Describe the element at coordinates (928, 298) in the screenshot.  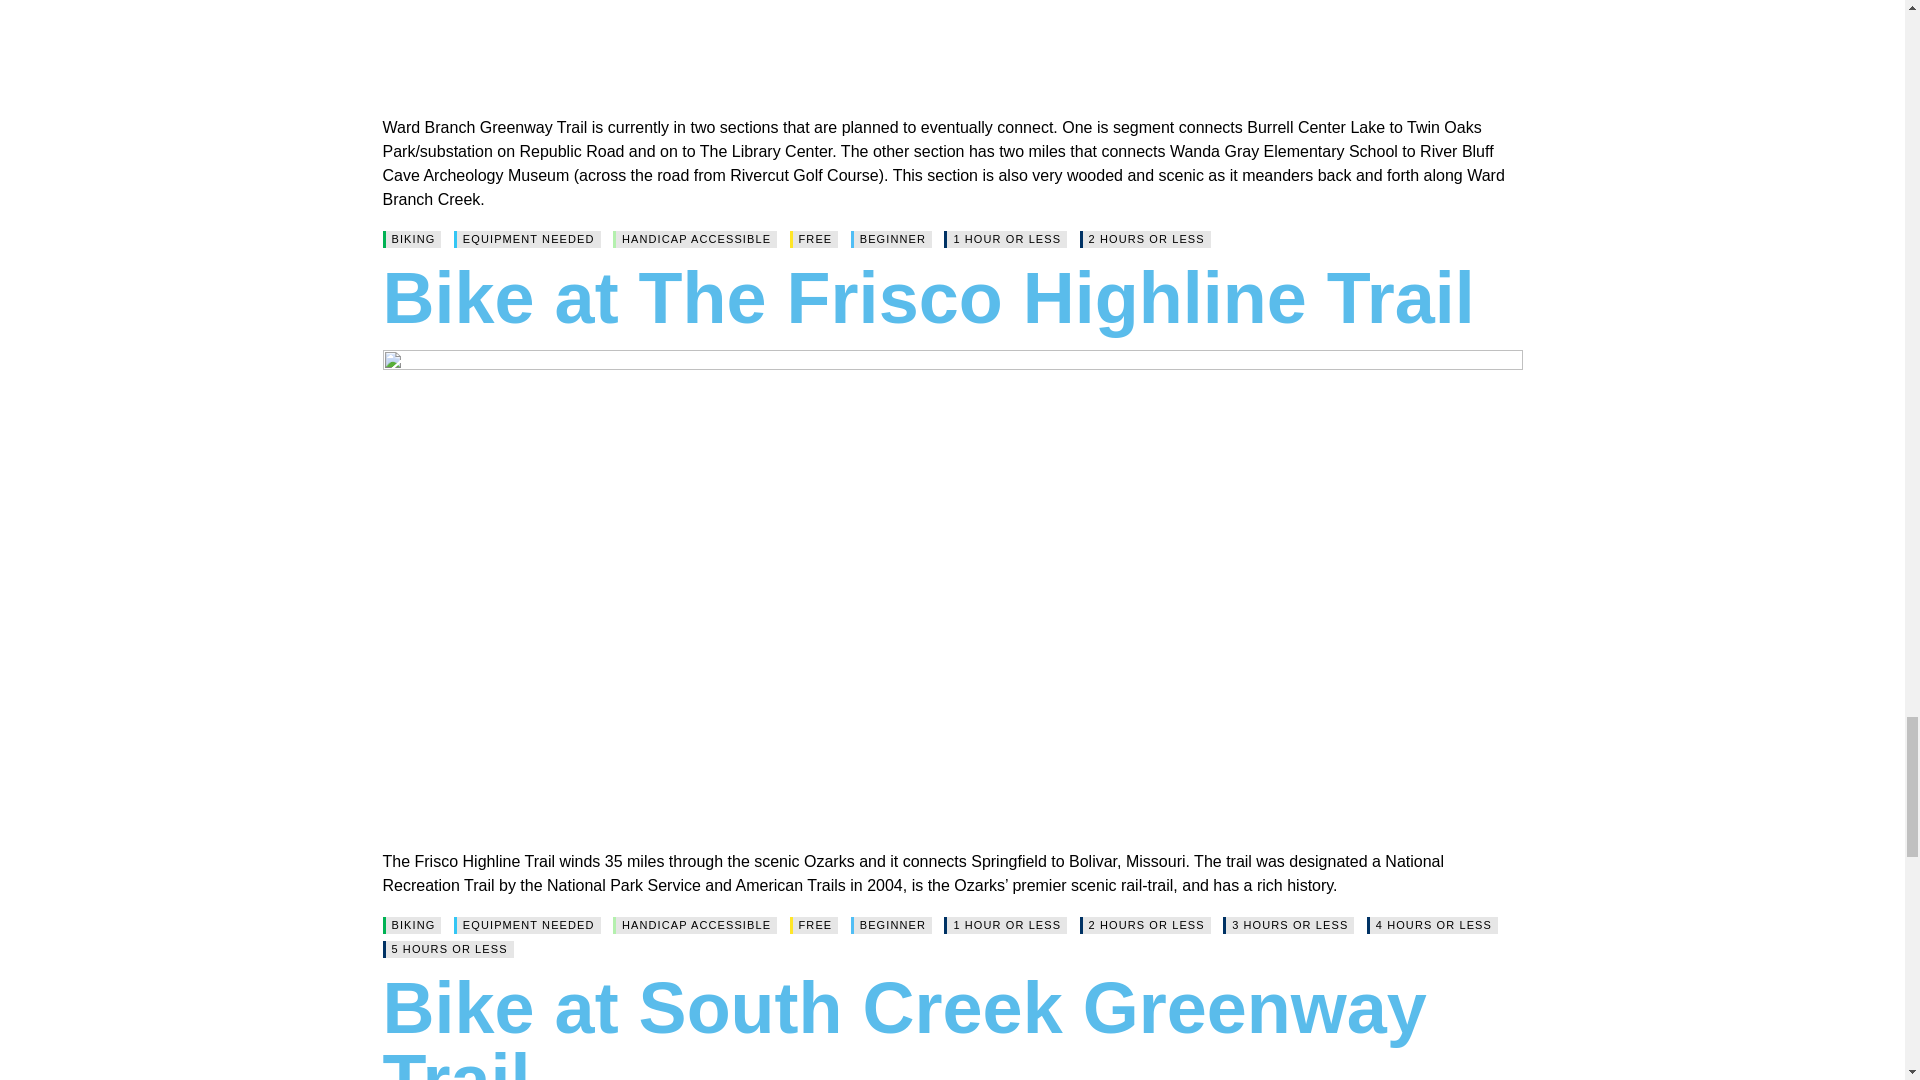
I see `Bike at The Frisco Highline Trail` at that location.